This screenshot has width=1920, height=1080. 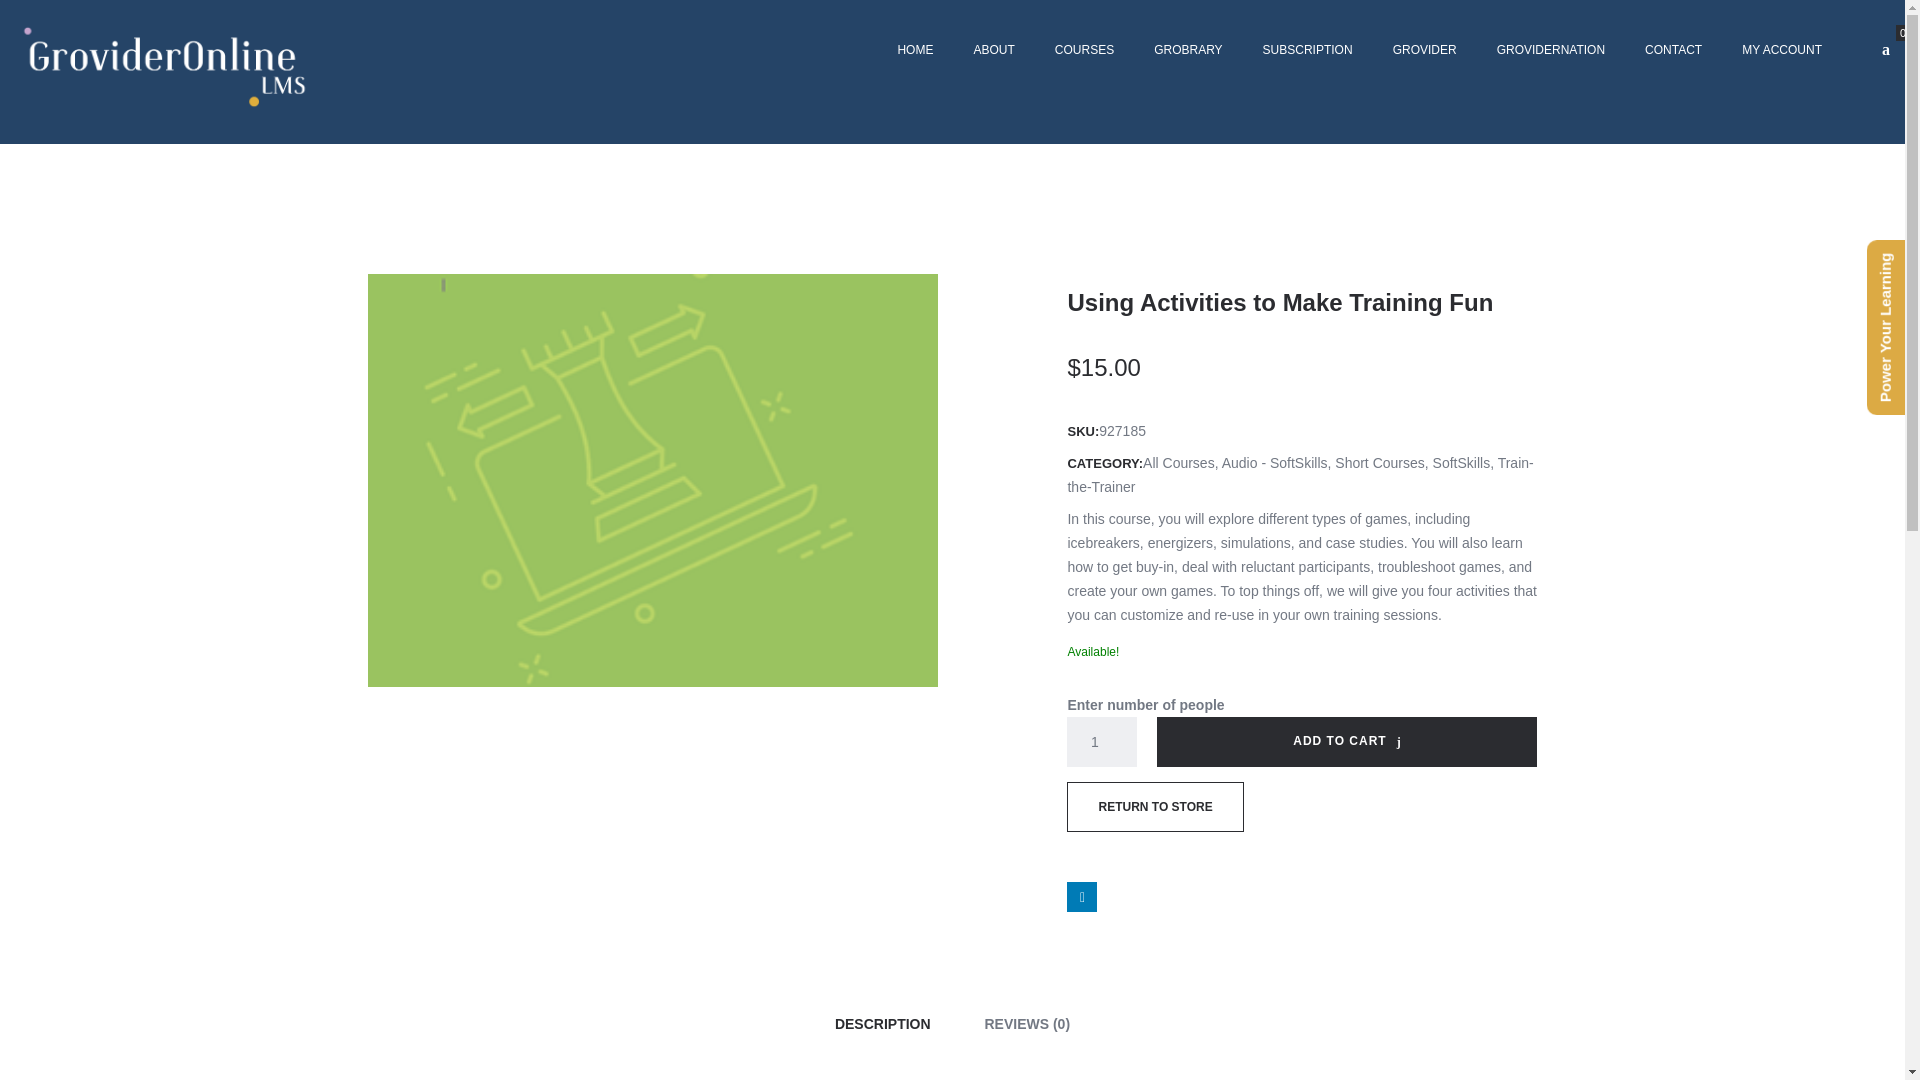 I want to click on Using Activities to Make Training Fun, so click(x=653, y=478).